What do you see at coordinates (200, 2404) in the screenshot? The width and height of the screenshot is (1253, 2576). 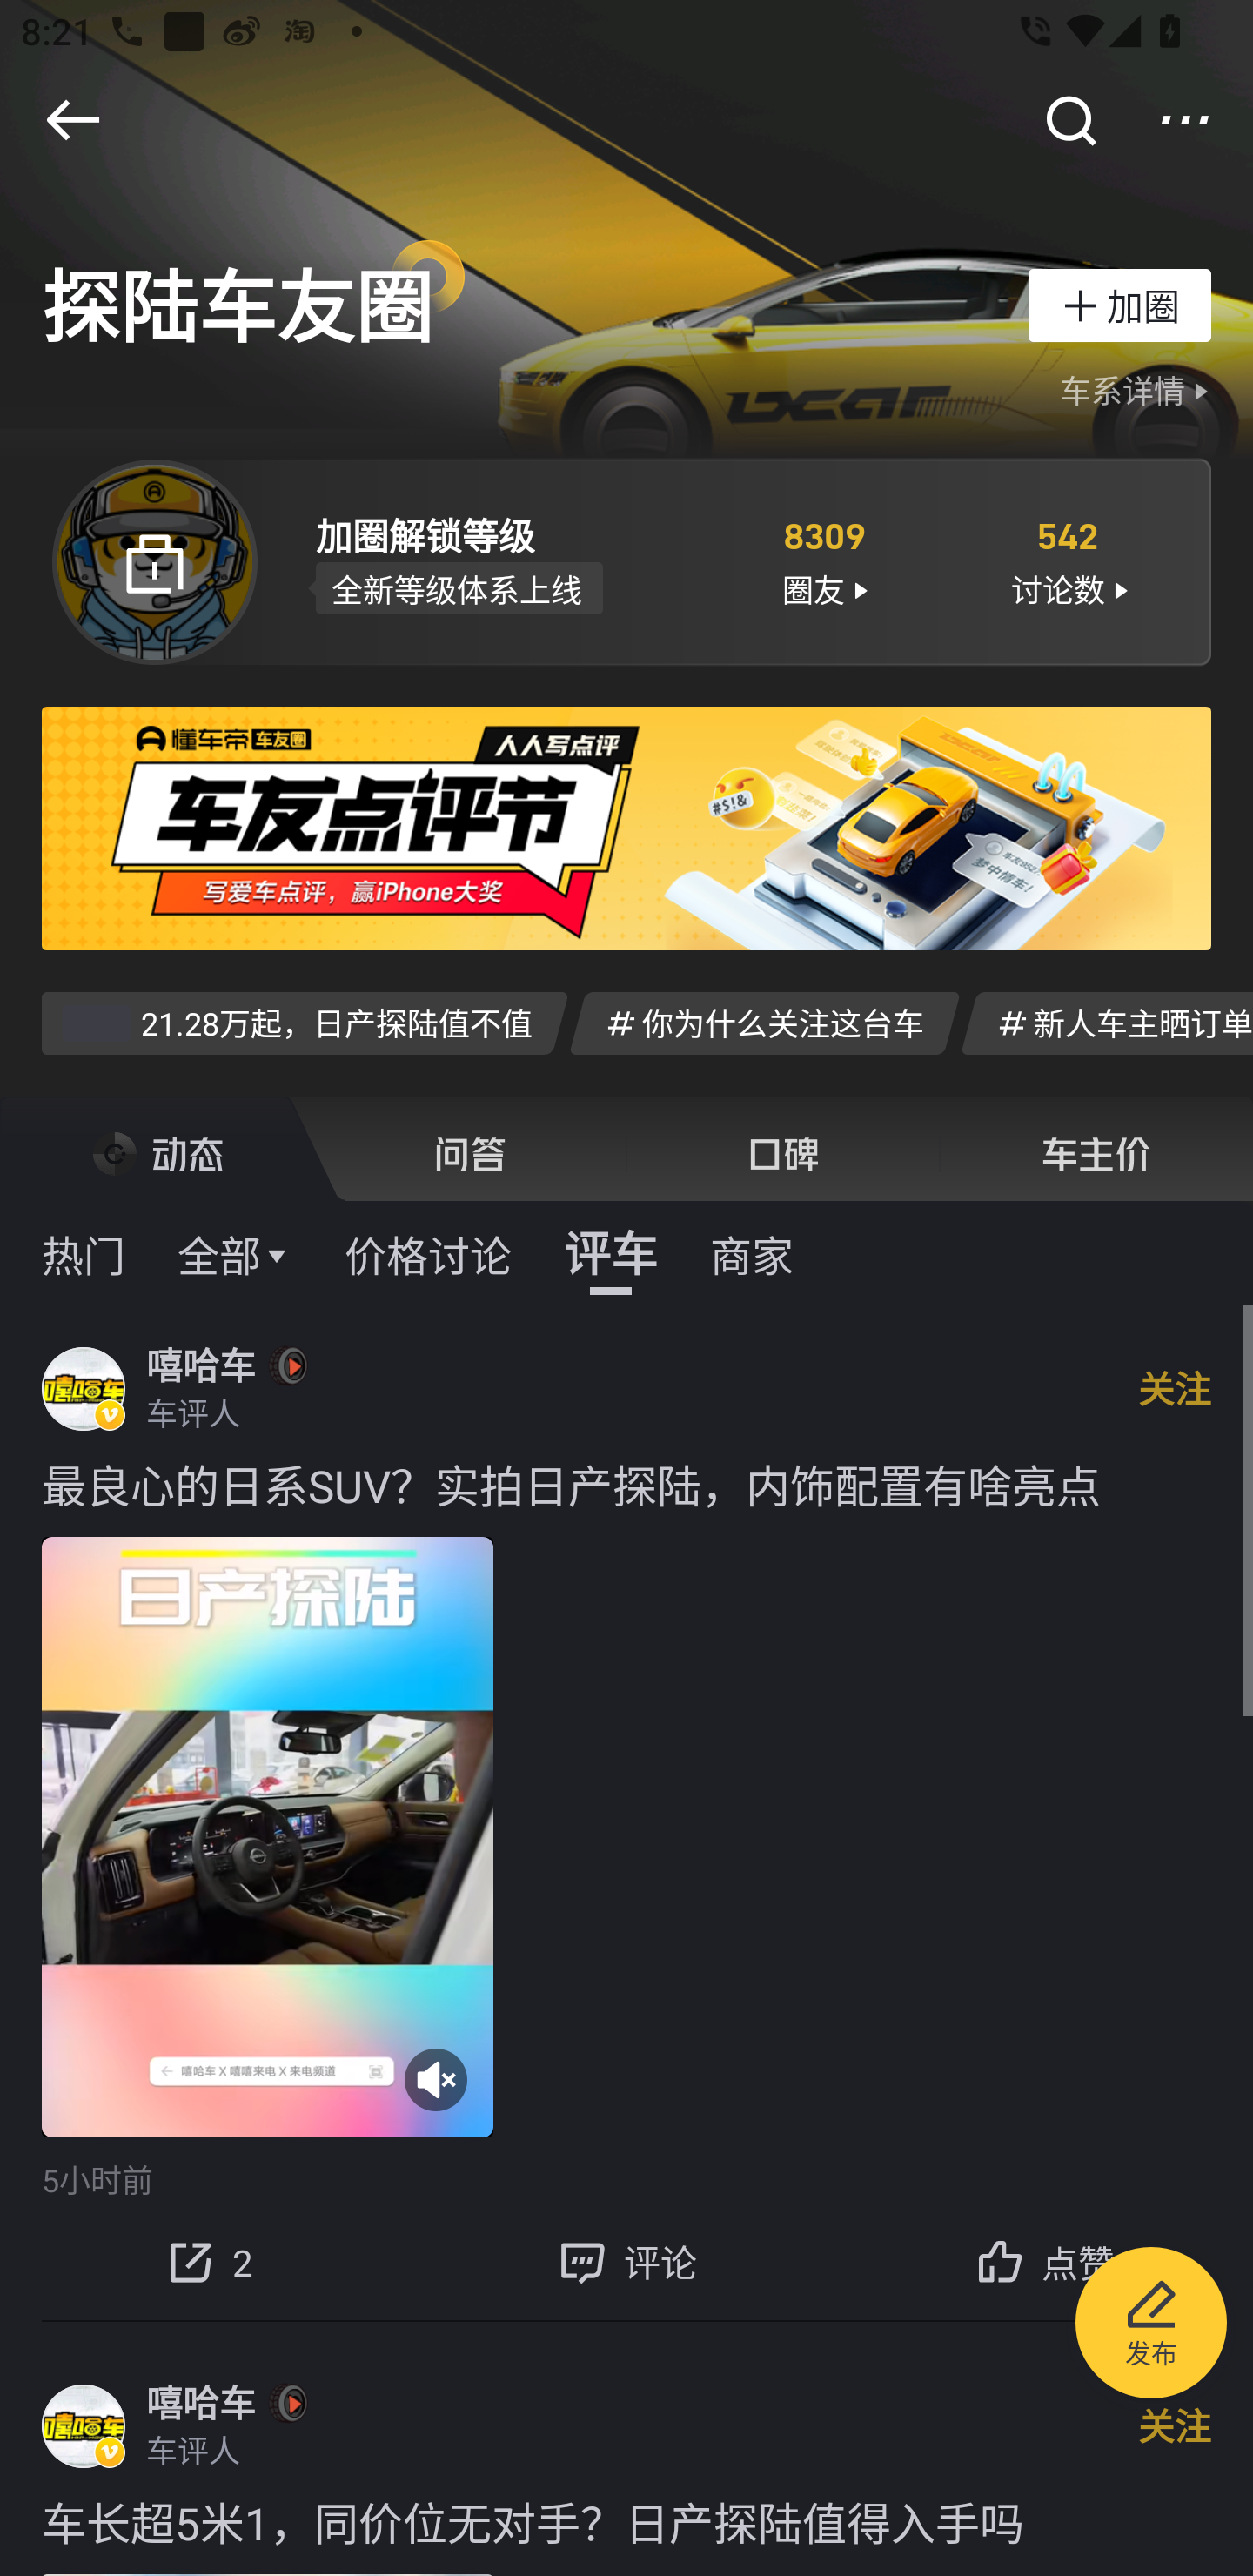 I see `嘻哈车` at bounding box center [200, 2404].